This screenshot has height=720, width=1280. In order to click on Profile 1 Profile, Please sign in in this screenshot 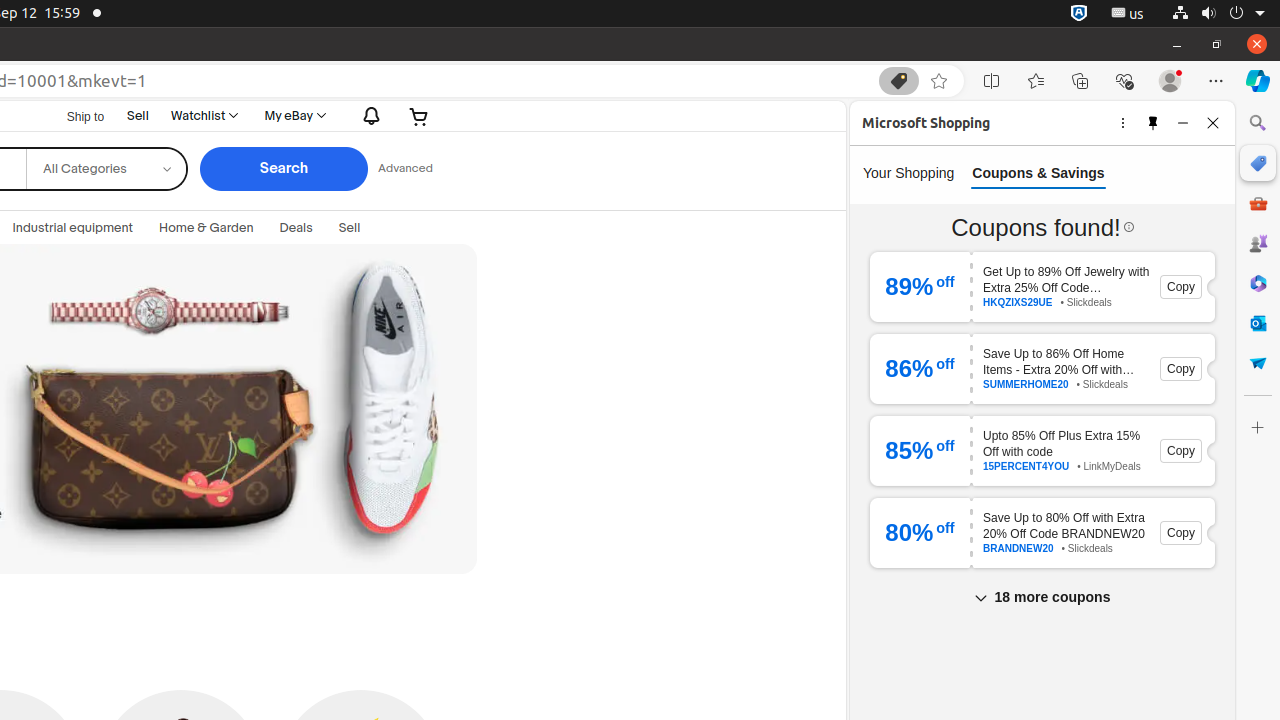, I will do `click(1170, 81)`.